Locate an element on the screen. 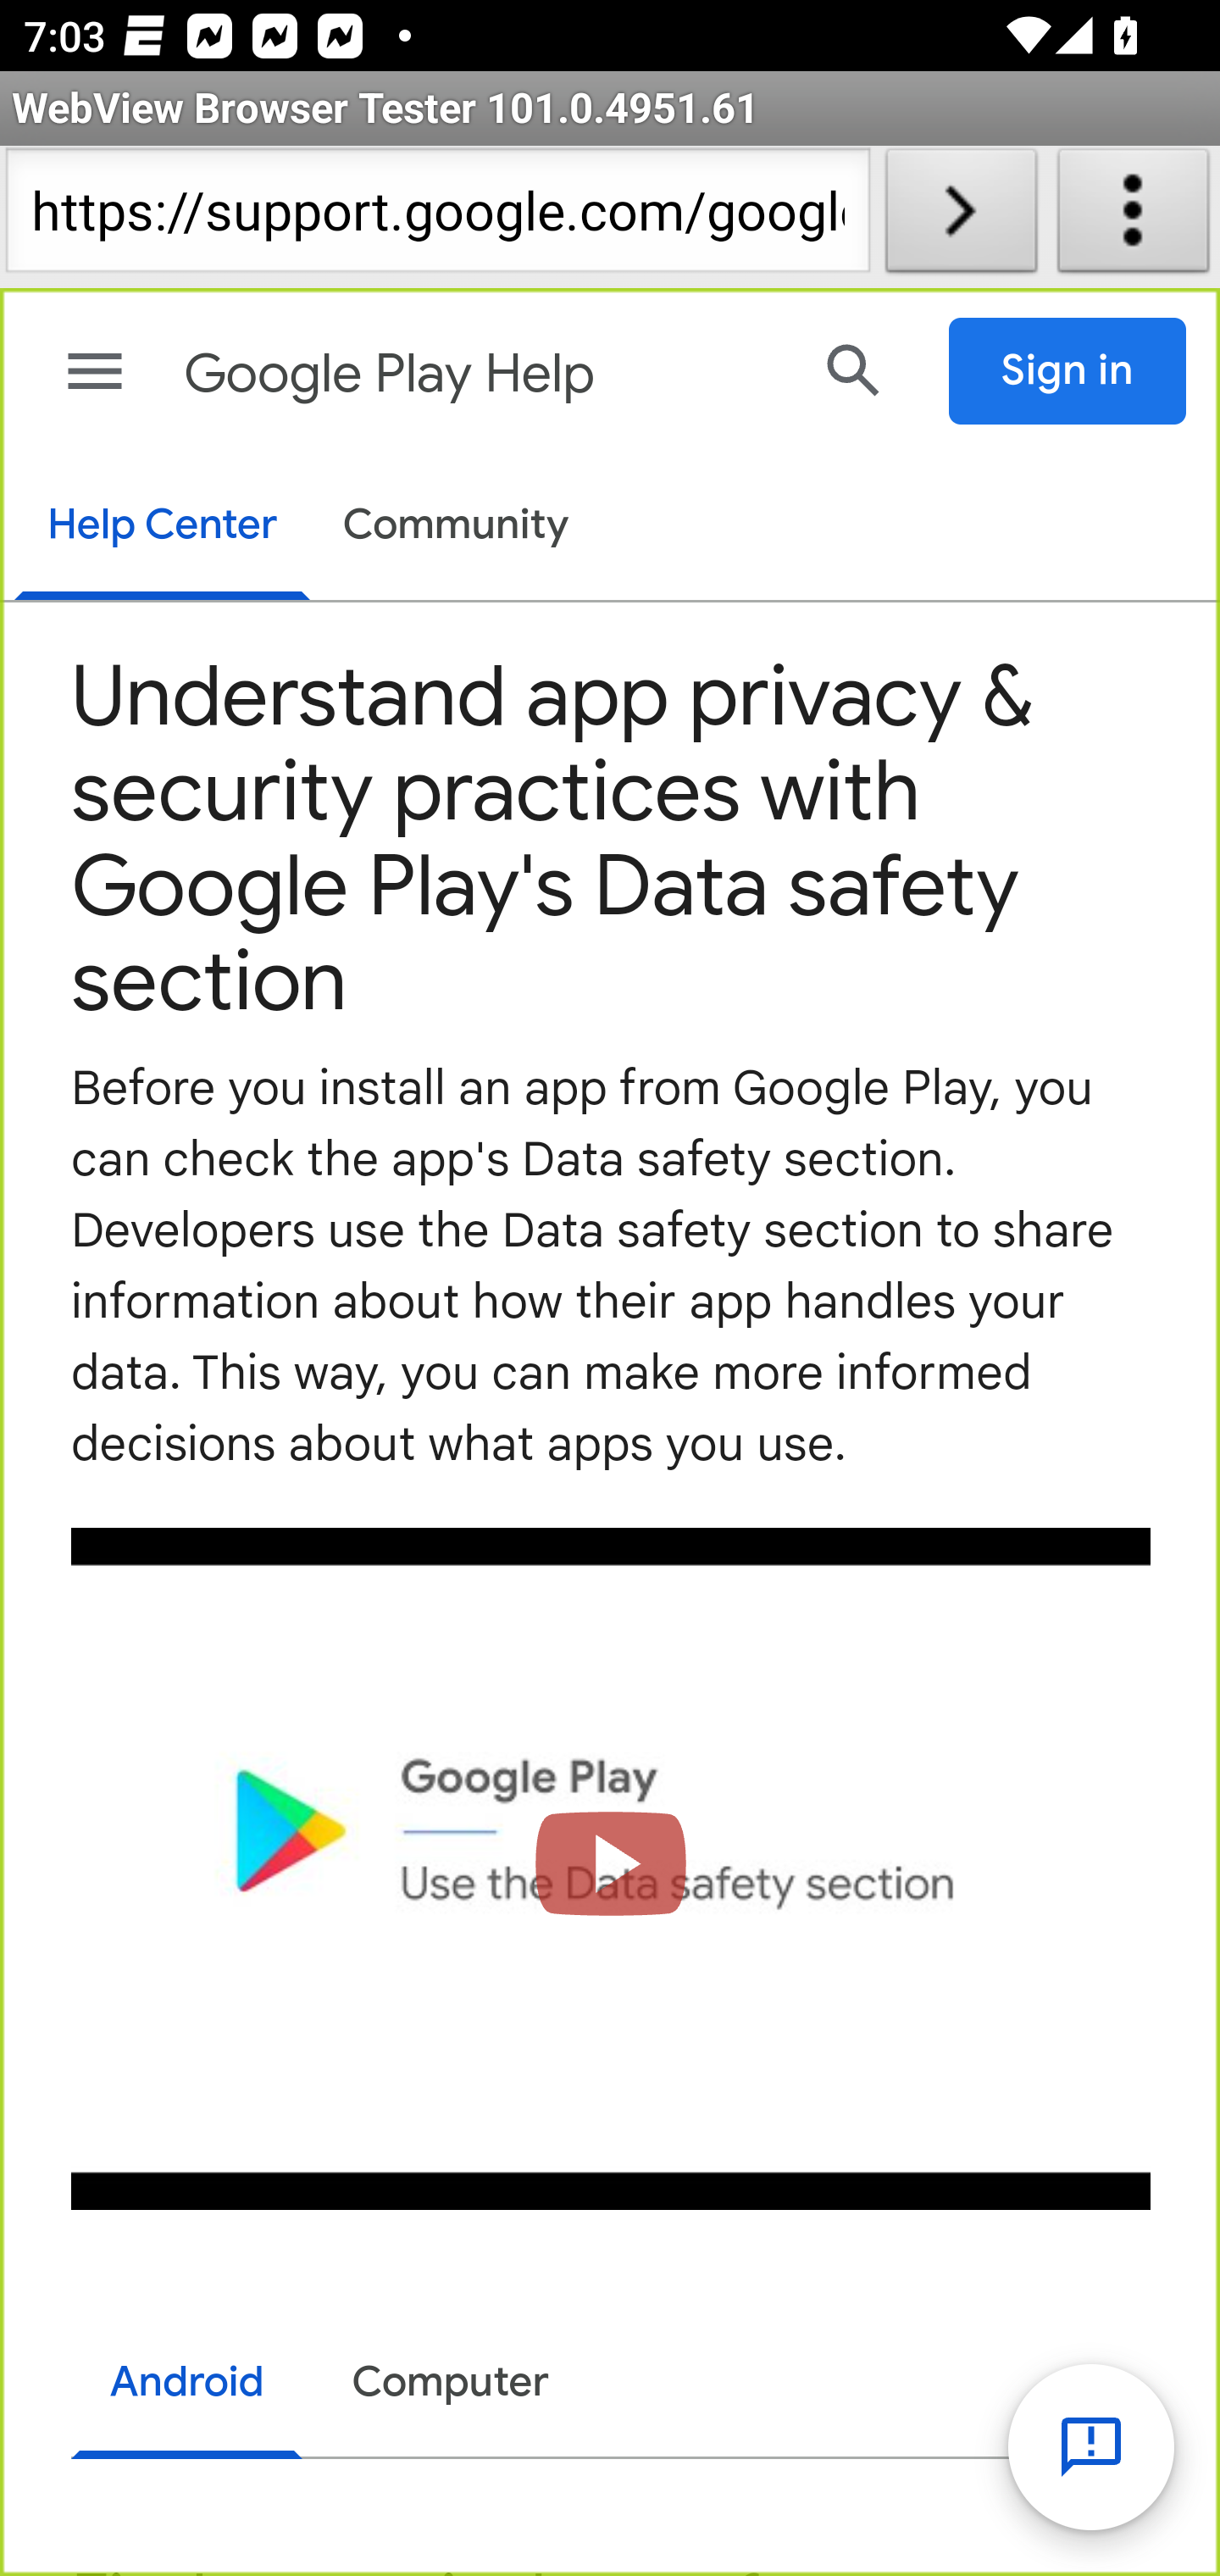 This screenshot has width=1220, height=2576. Android is located at coordinates (188, 2386).